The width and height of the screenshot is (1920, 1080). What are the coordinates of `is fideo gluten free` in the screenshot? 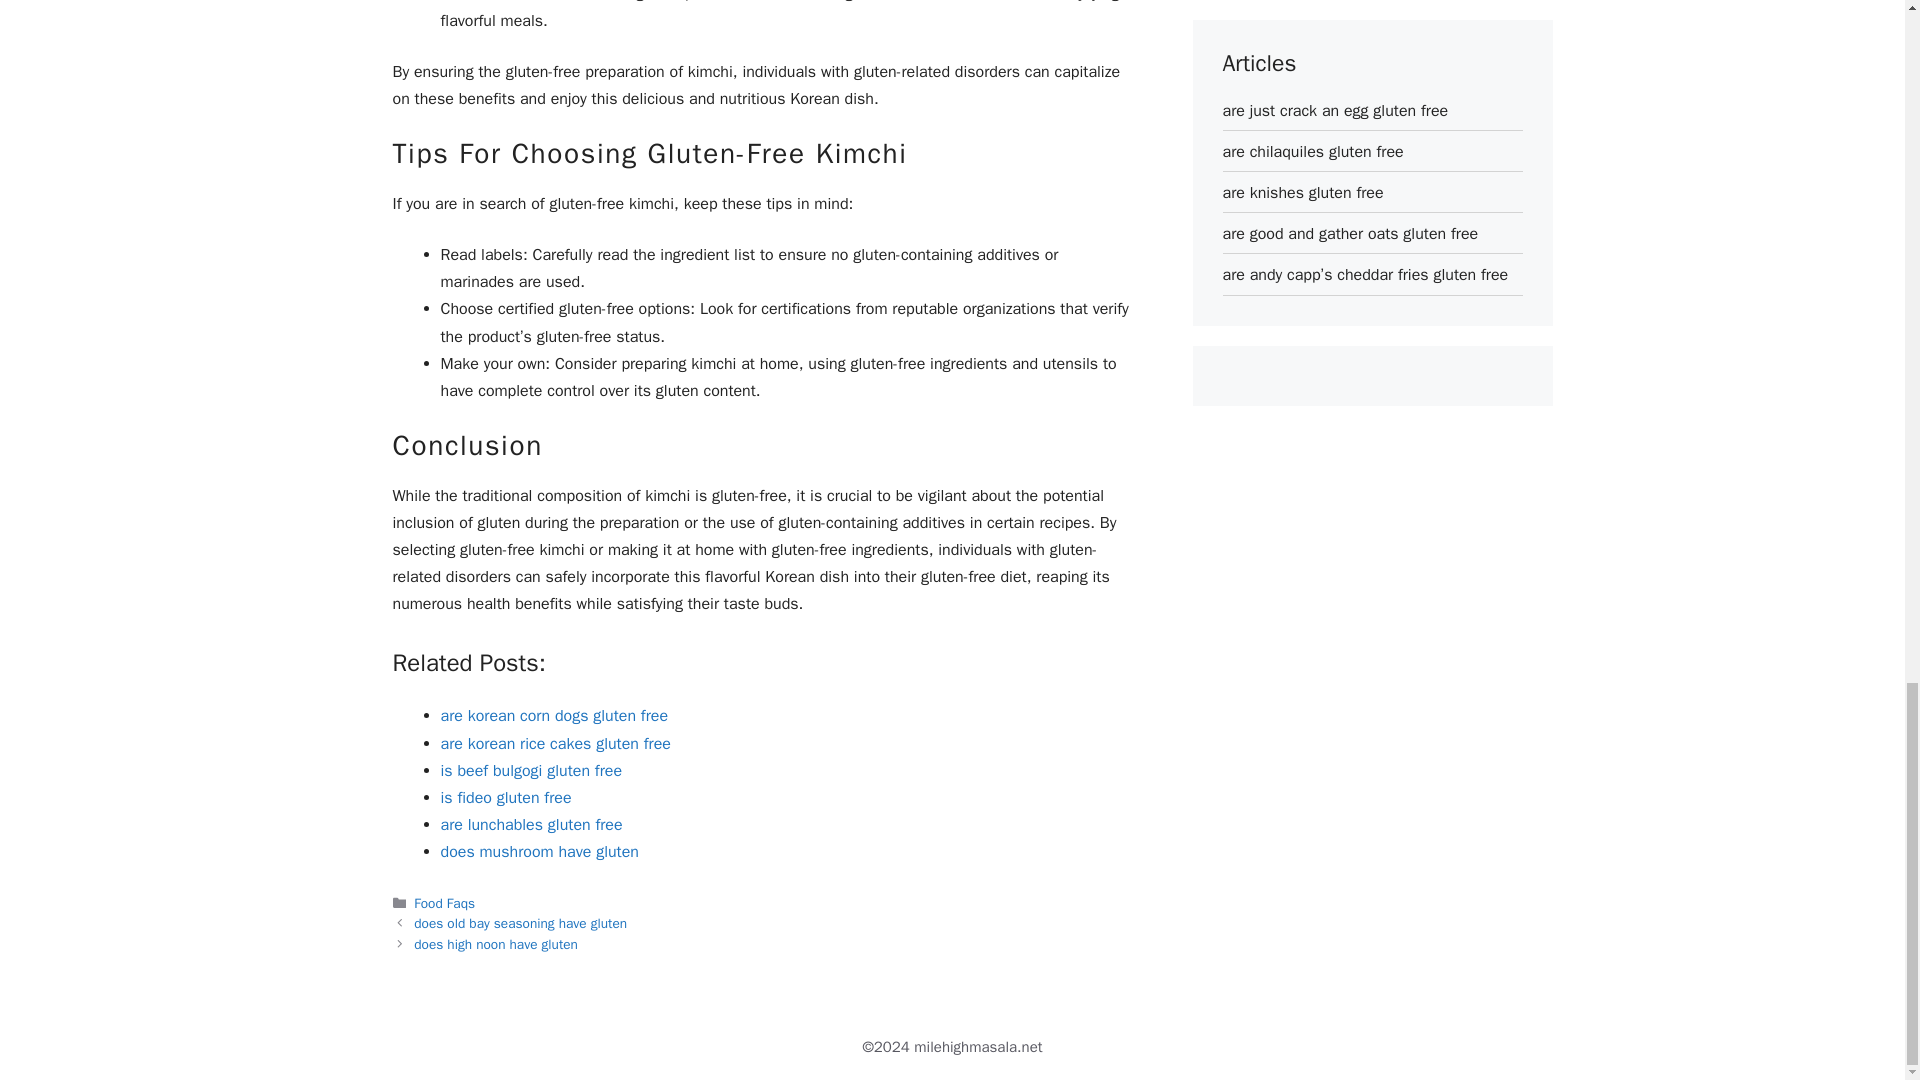 It's located at (504, 798).